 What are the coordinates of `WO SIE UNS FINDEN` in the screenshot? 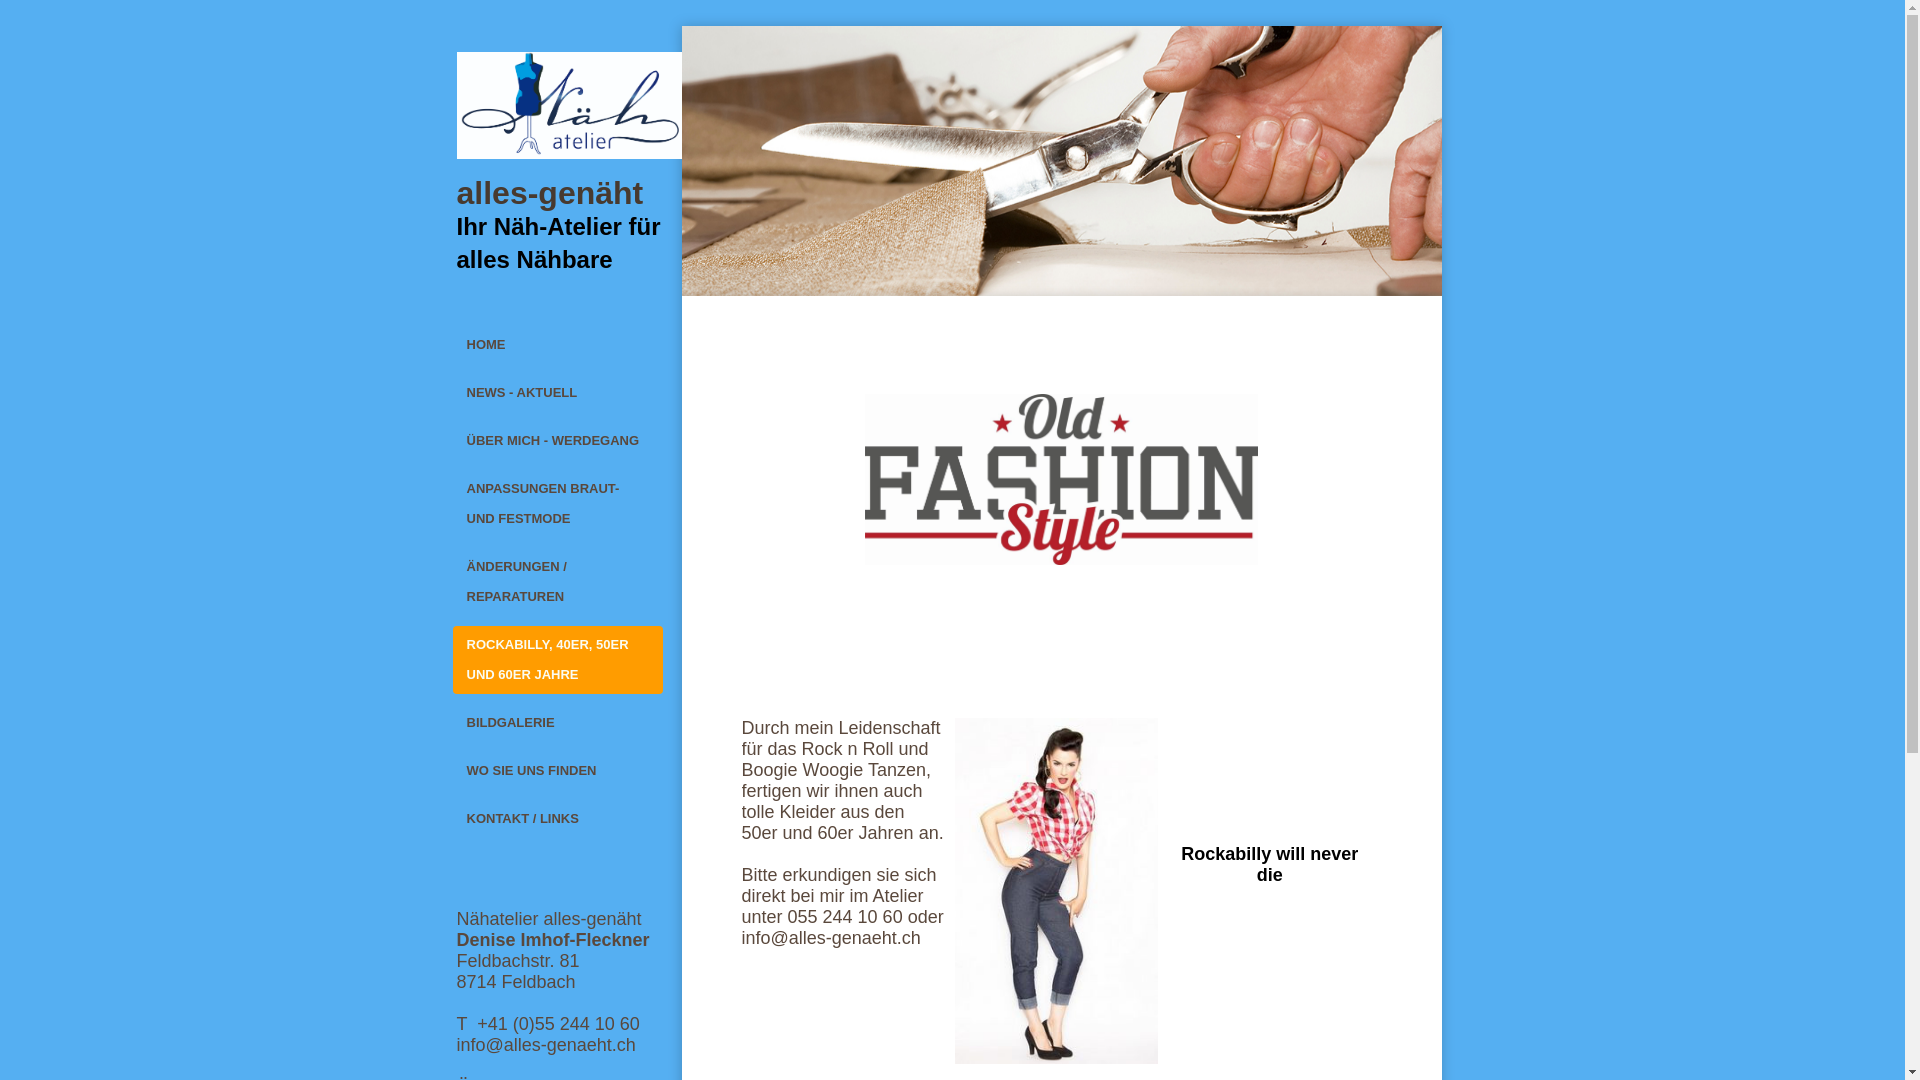 It's located at (557, 771).